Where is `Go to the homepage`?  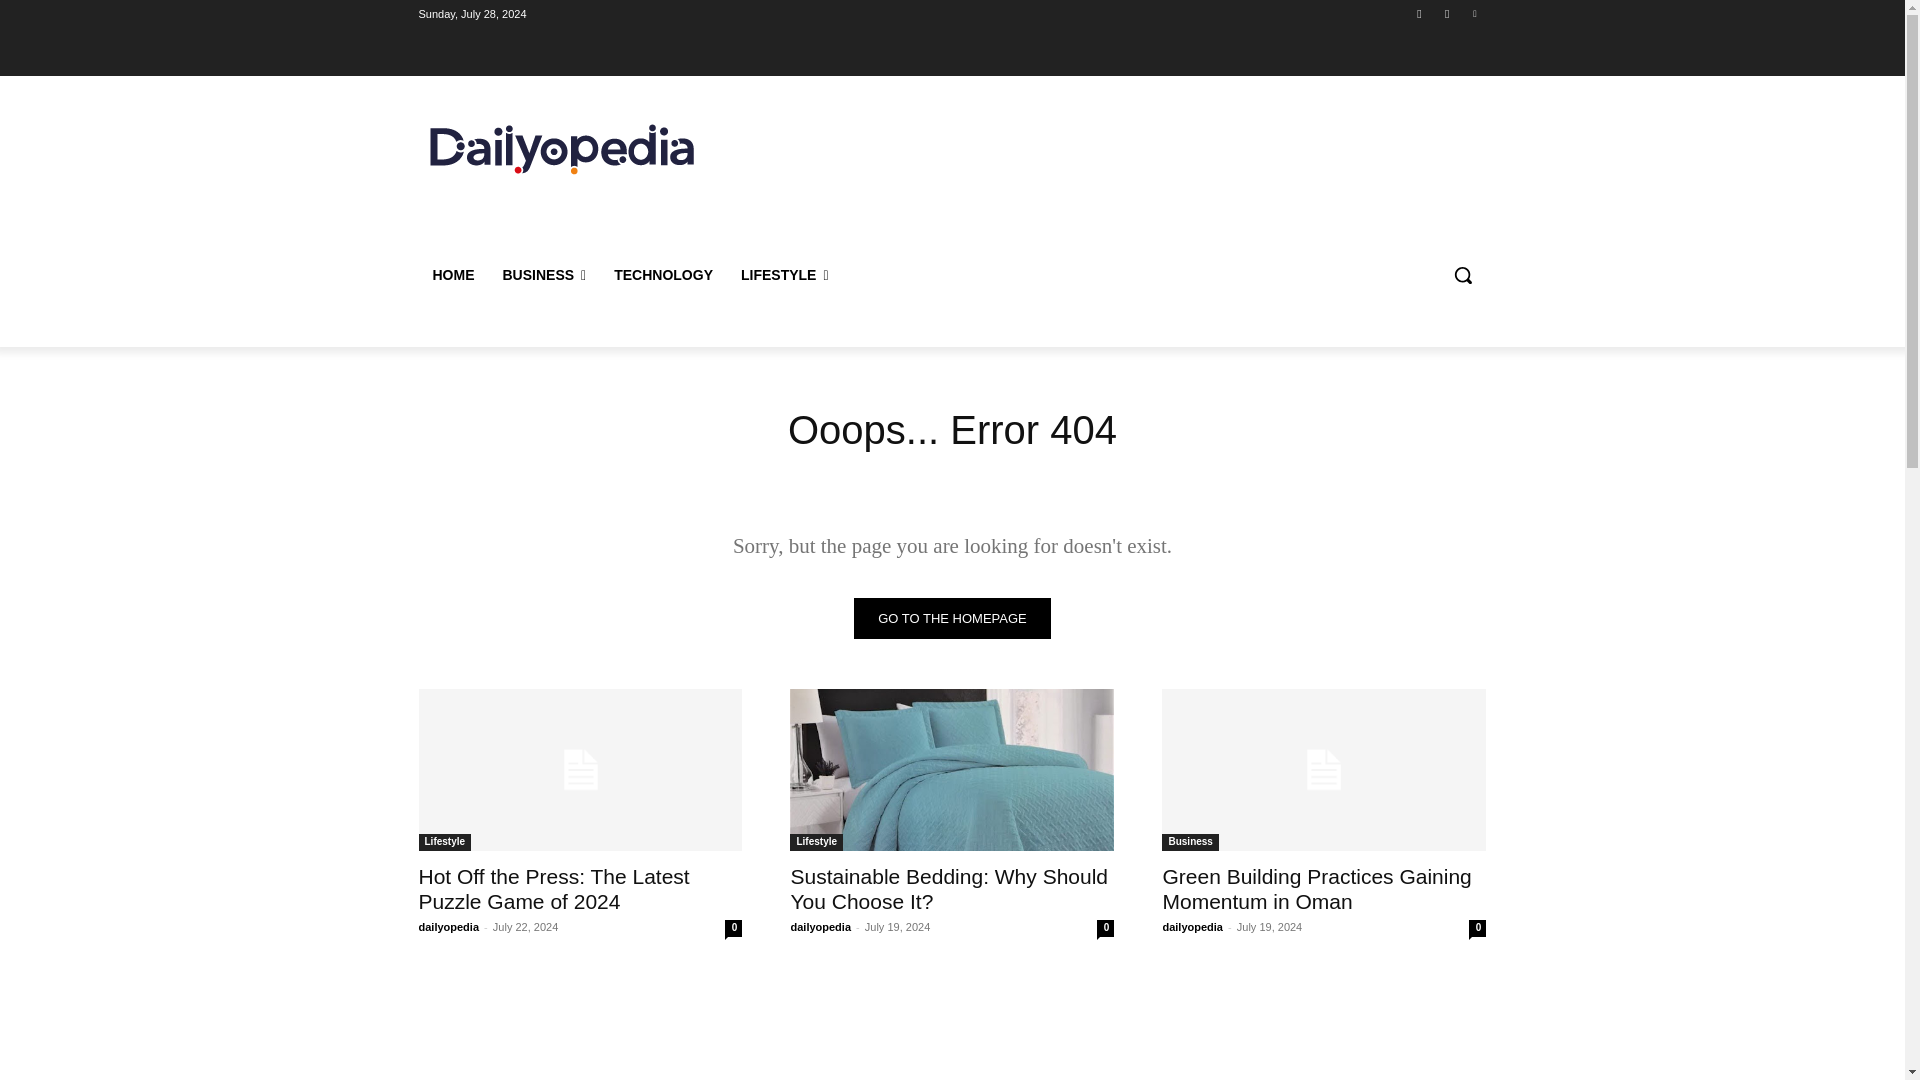
Go to the homepage is located at coordinates (952, 618).